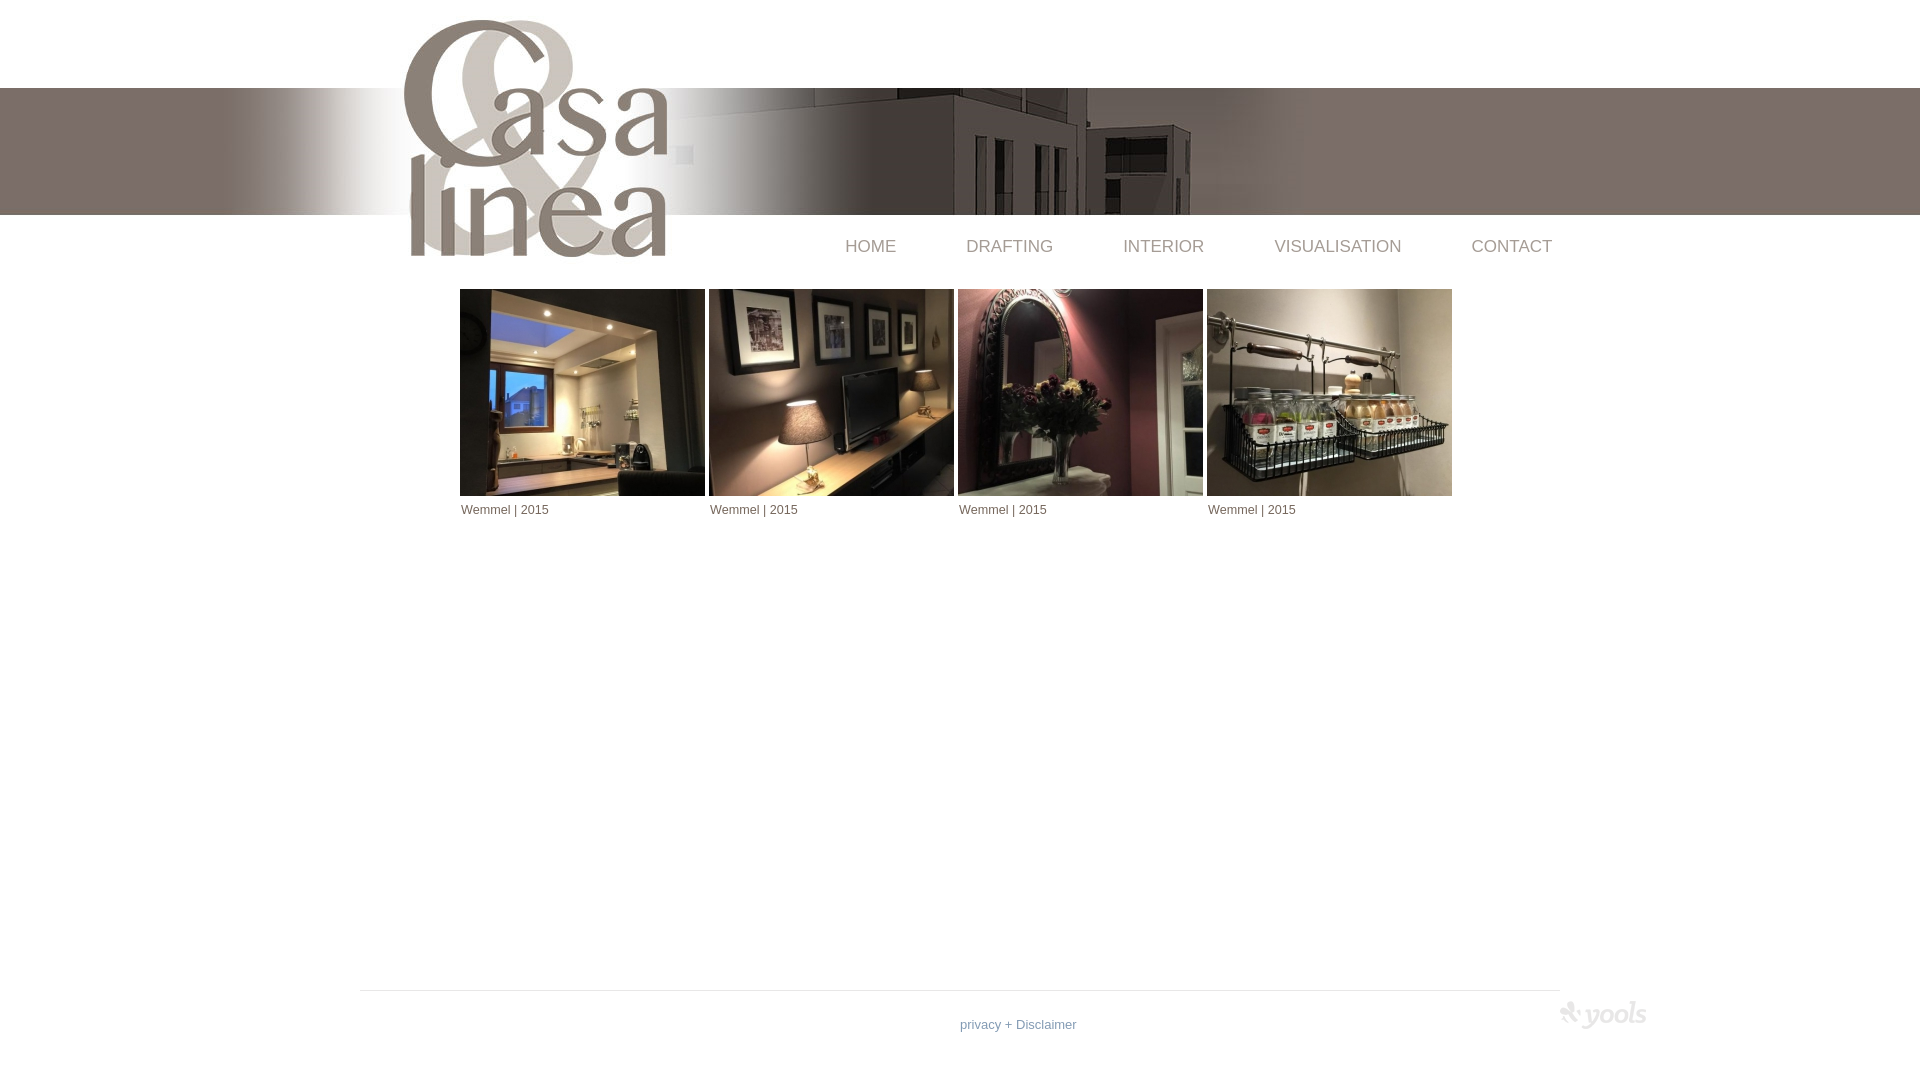 The height and width of the screenshot is (1080, 1920). I want to click on privacy + Disclaimer, so click(1018, 1024).